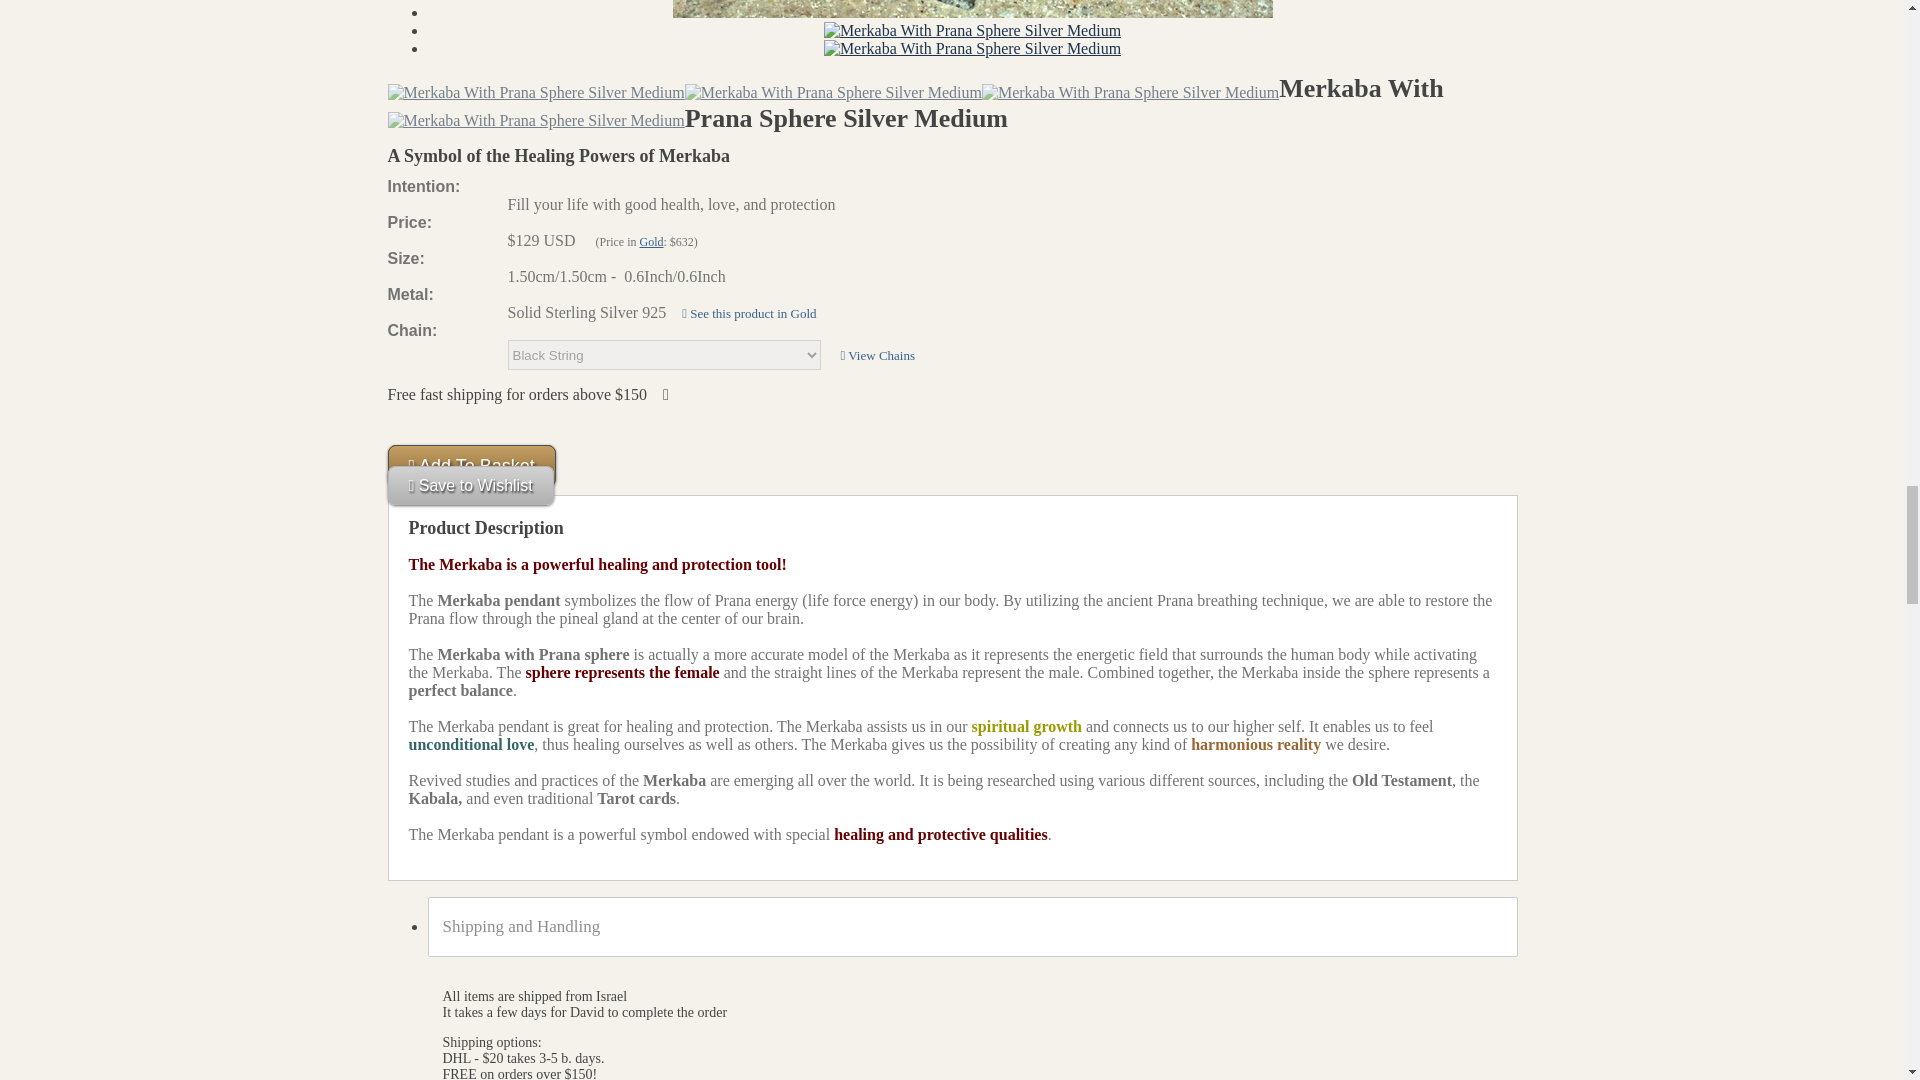  What do you see at coordinates (536, 92) in the screenshot?
I see `Merkaba With Prana Sphere Silver Medium` at bounding box center [536, 92].